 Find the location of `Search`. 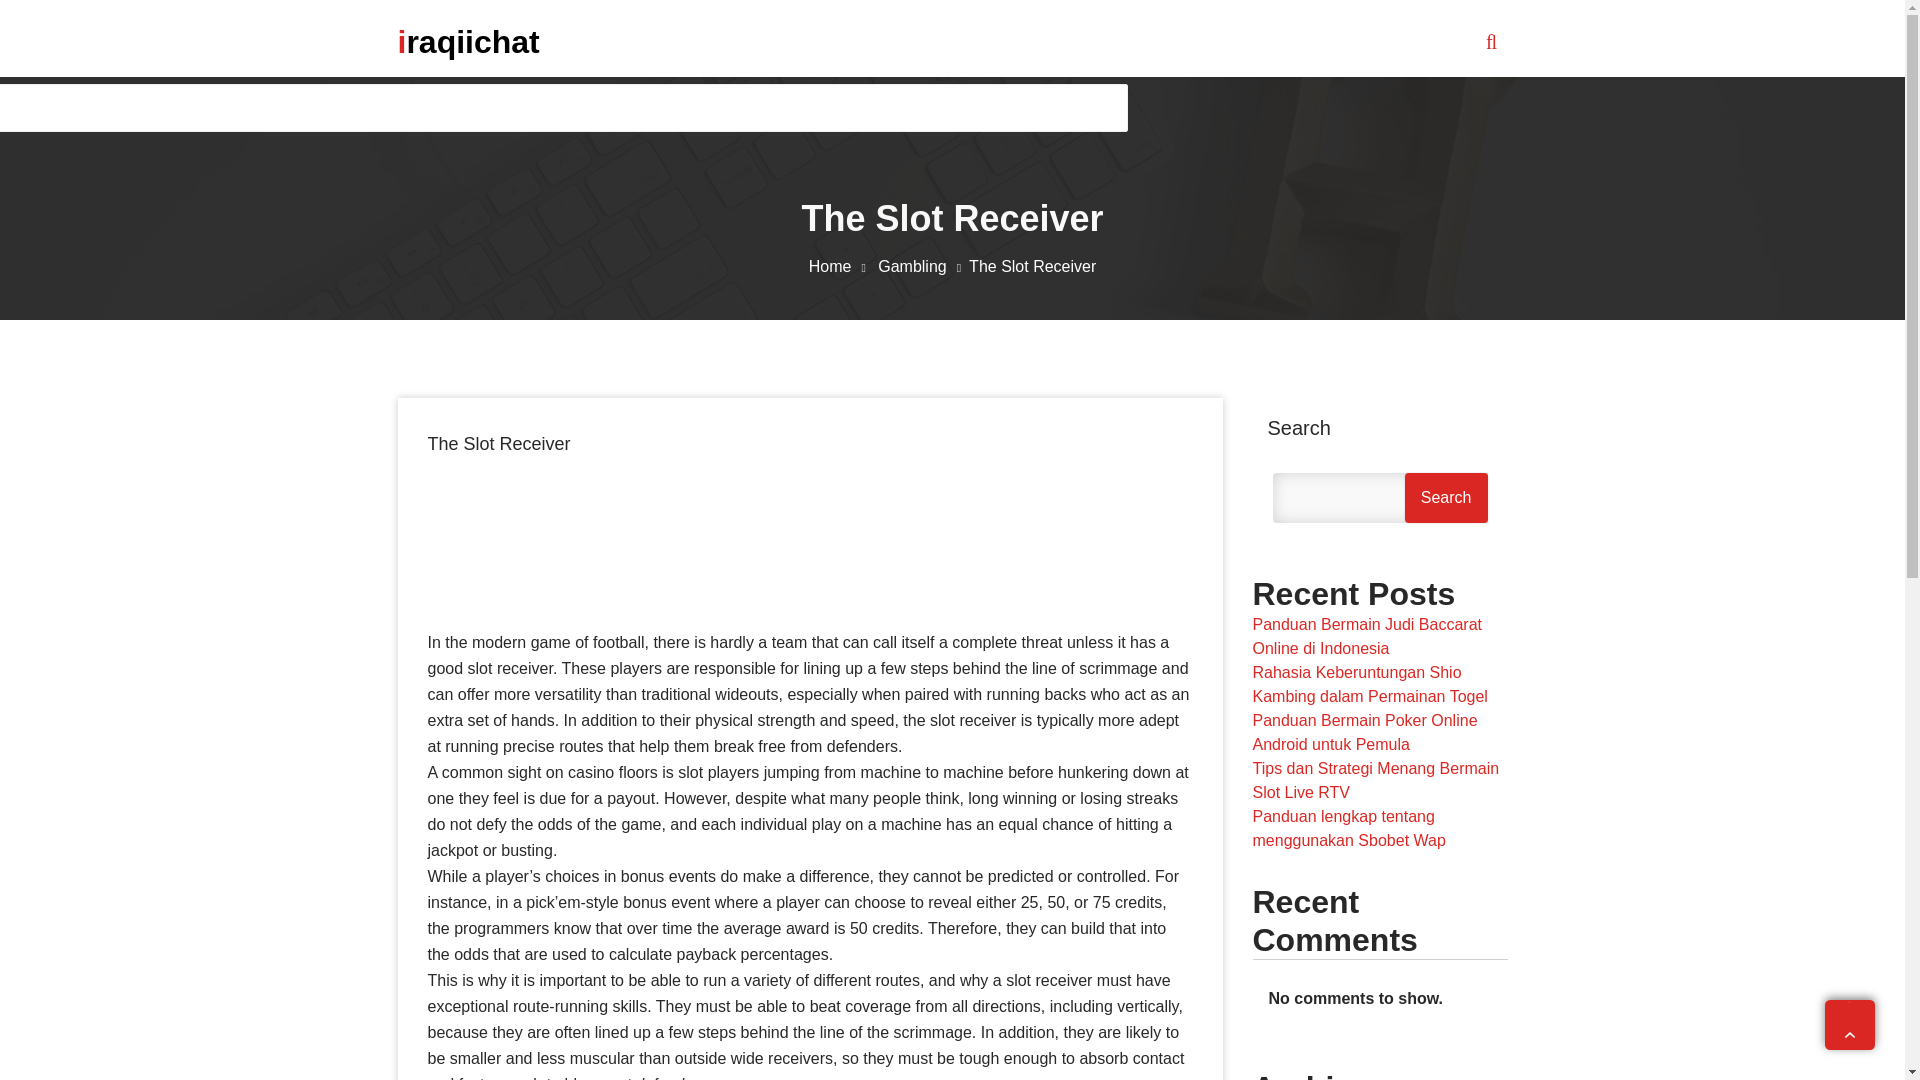

Search is located at coordinates (1446, 498).